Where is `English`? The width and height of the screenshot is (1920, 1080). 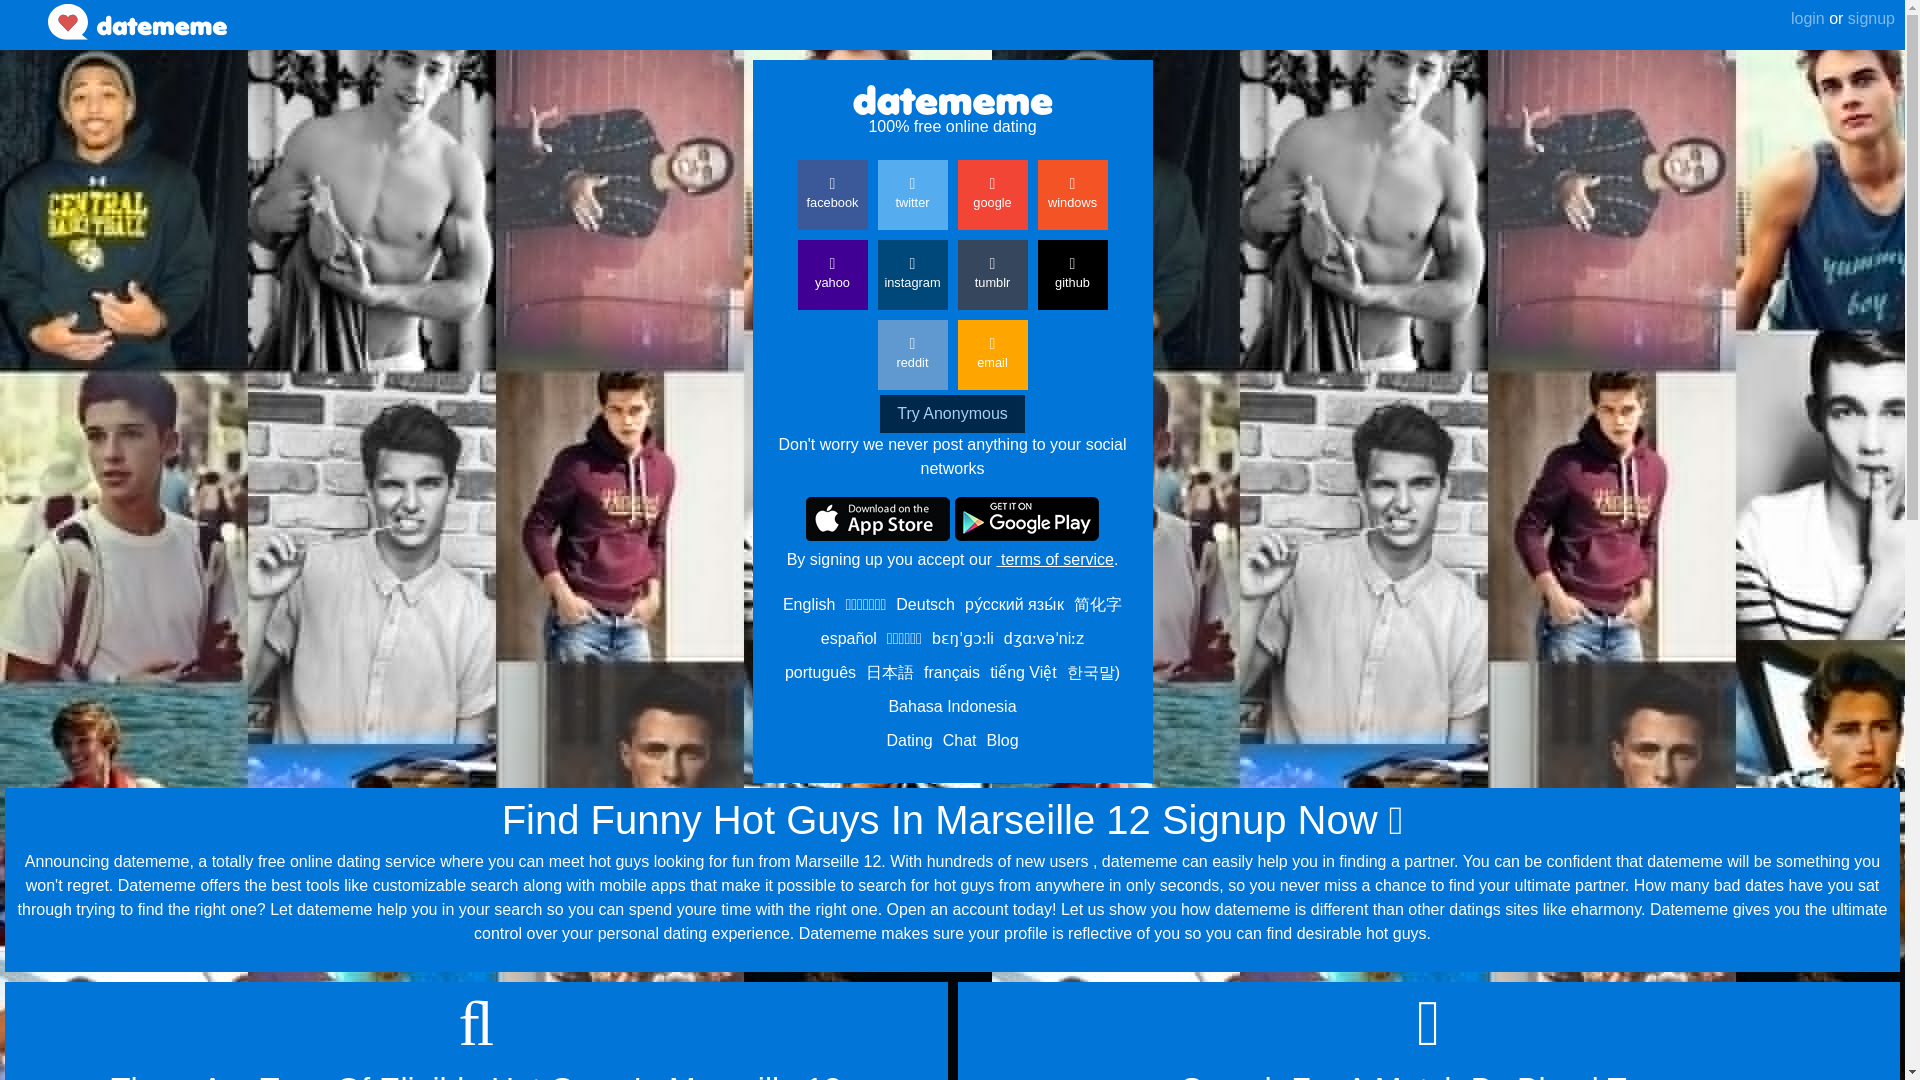 English is located at coordinates (809, 604).